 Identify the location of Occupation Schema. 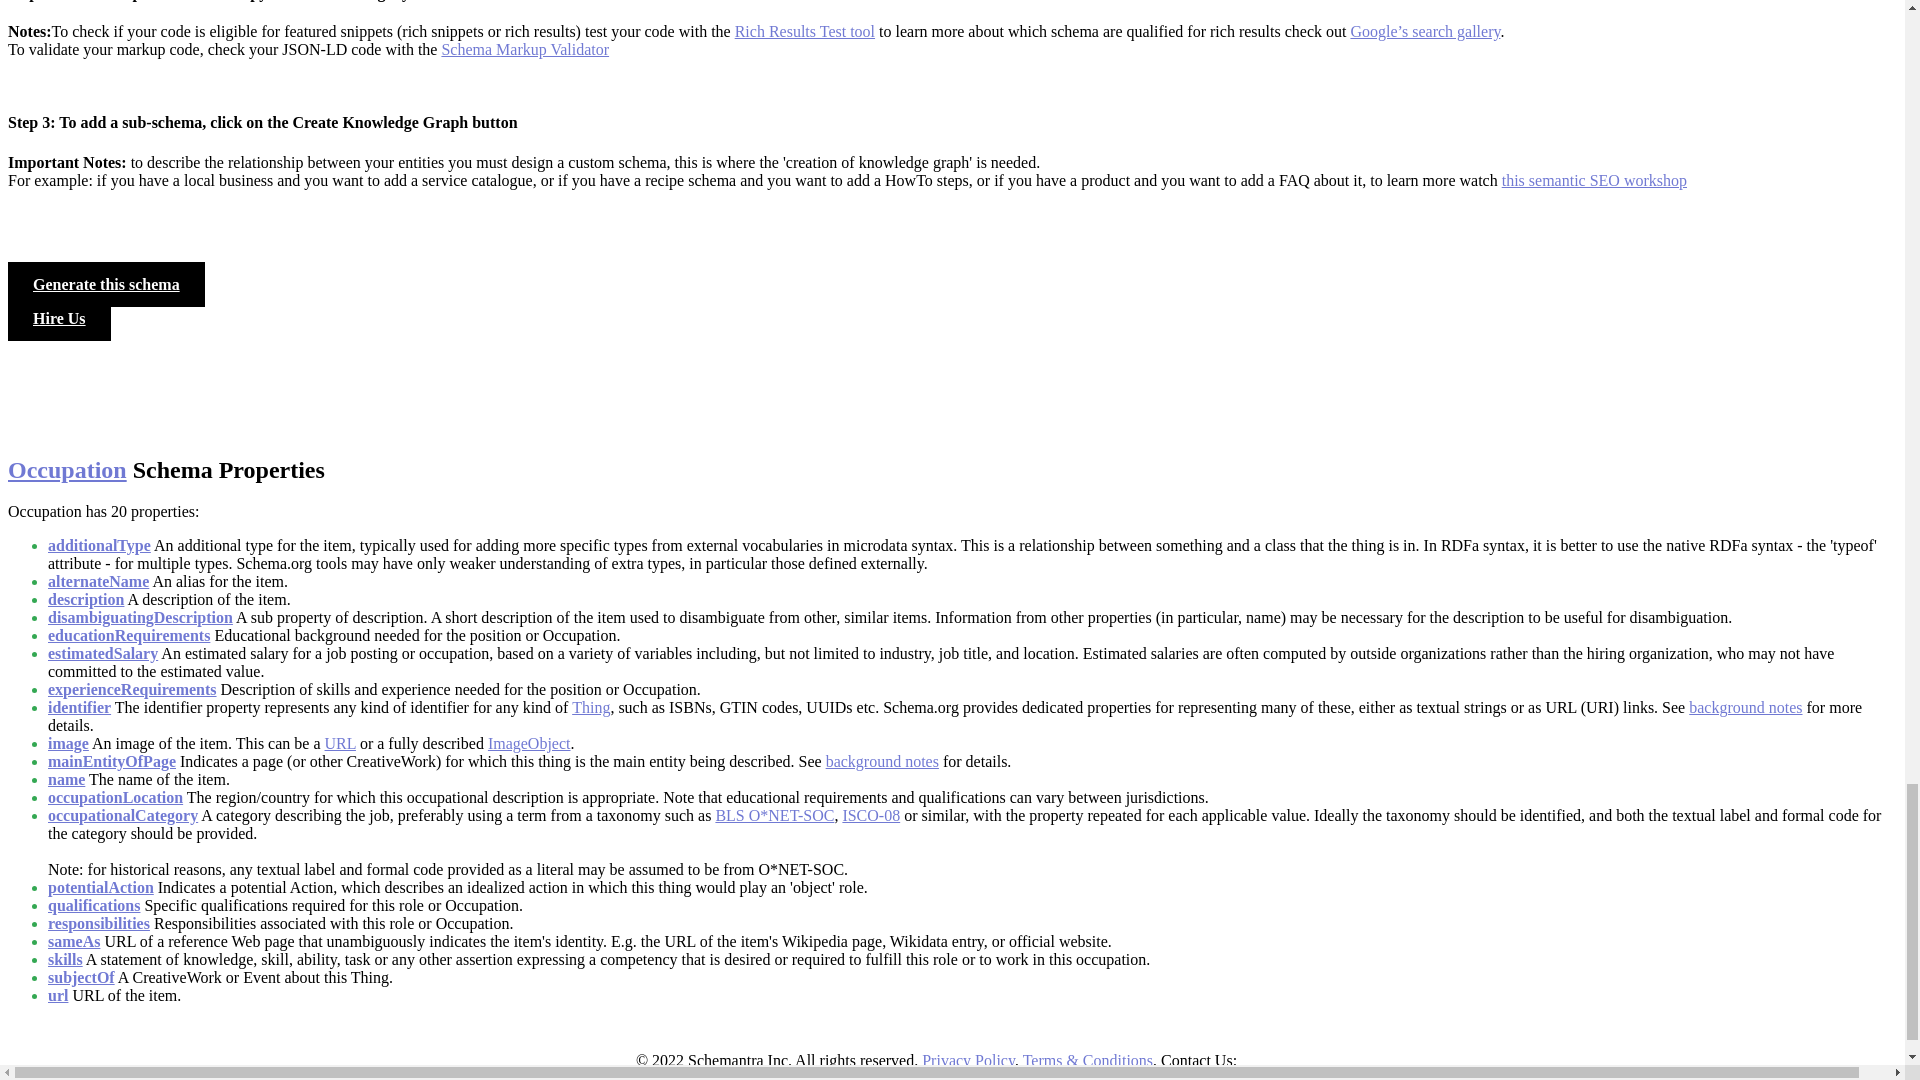
(66, 469).